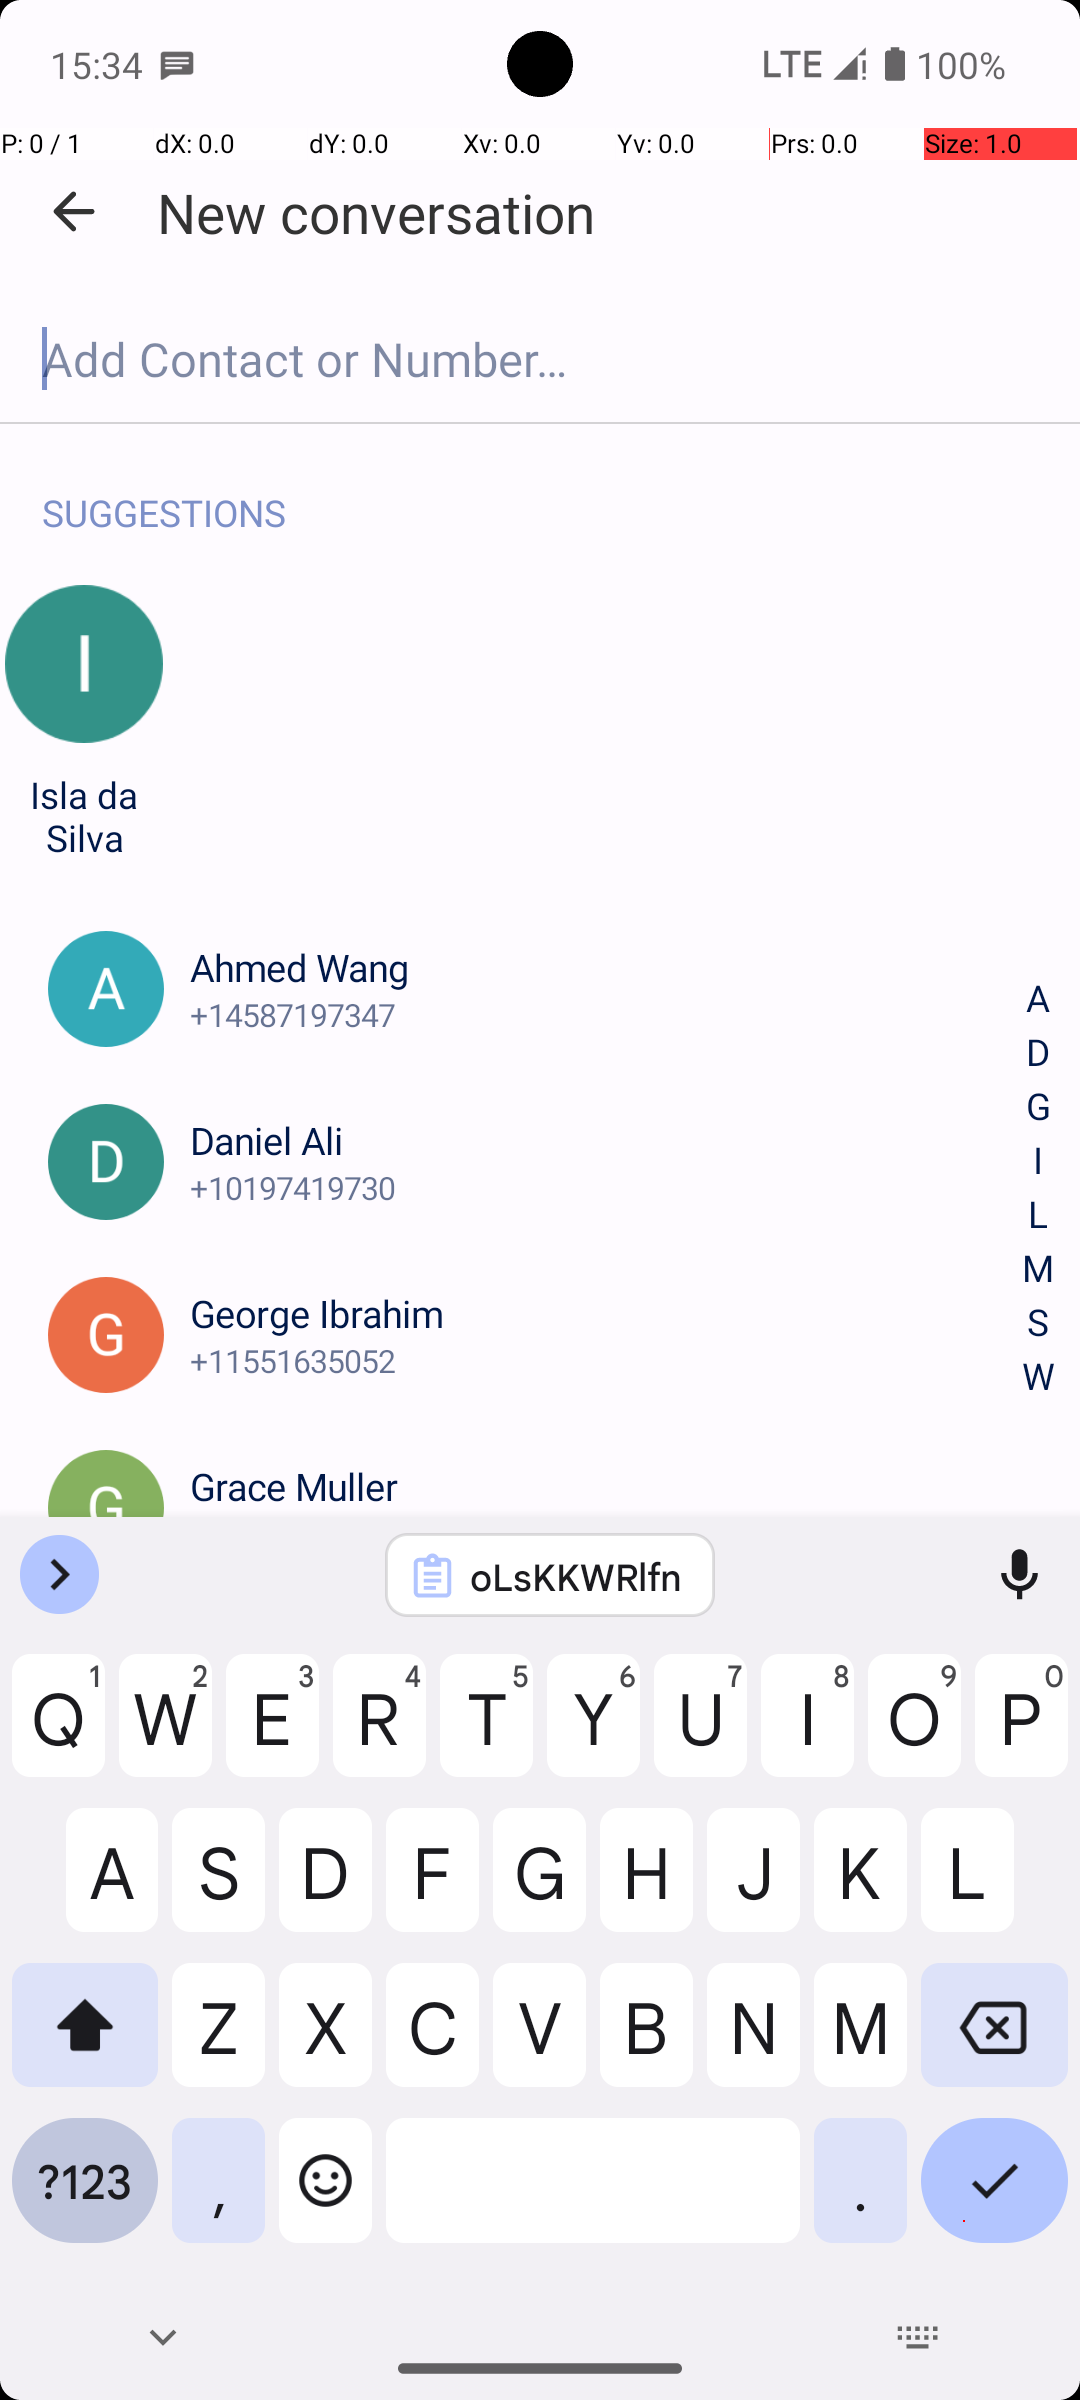 The height and width of the screenshot is (2400, 1080). I want to click on George Ibrahim, so click(608, 1313).